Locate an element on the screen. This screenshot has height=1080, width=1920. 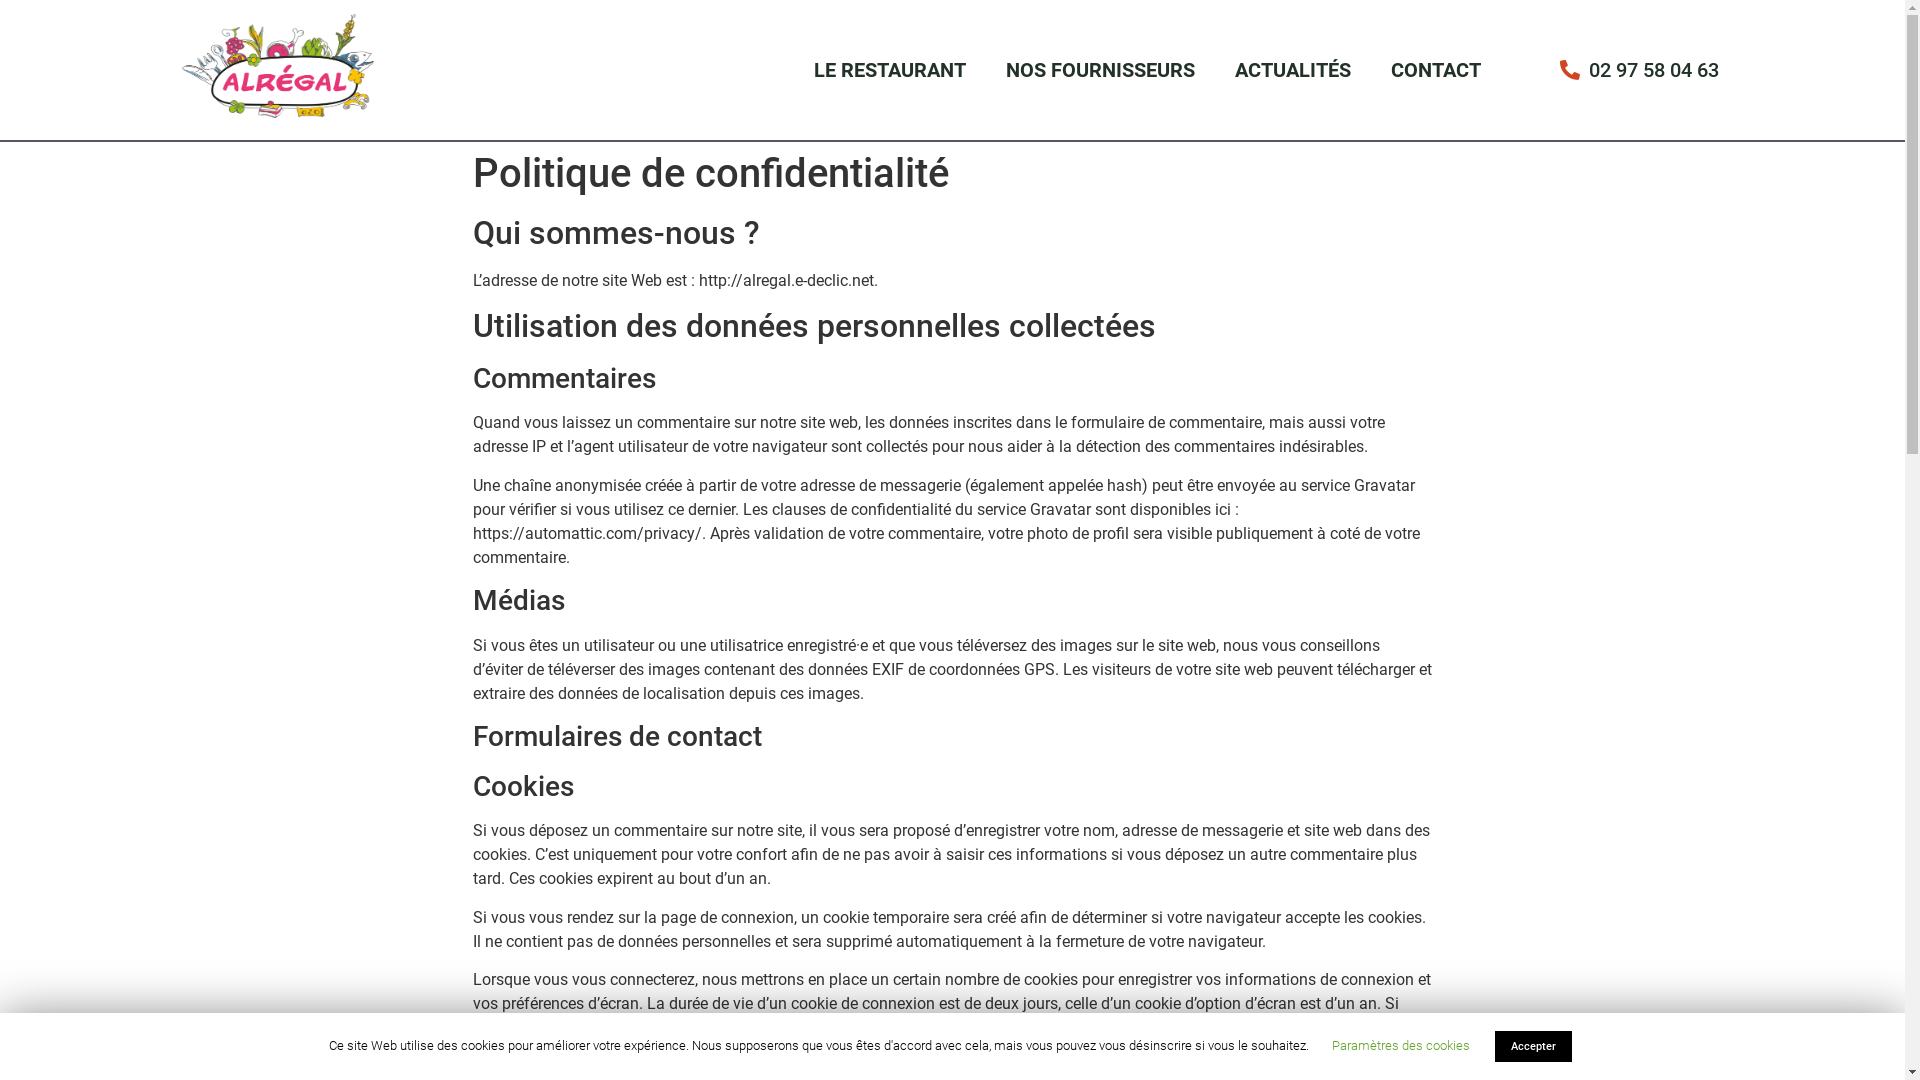
CONTACT is located at coordinates (1436, 70).